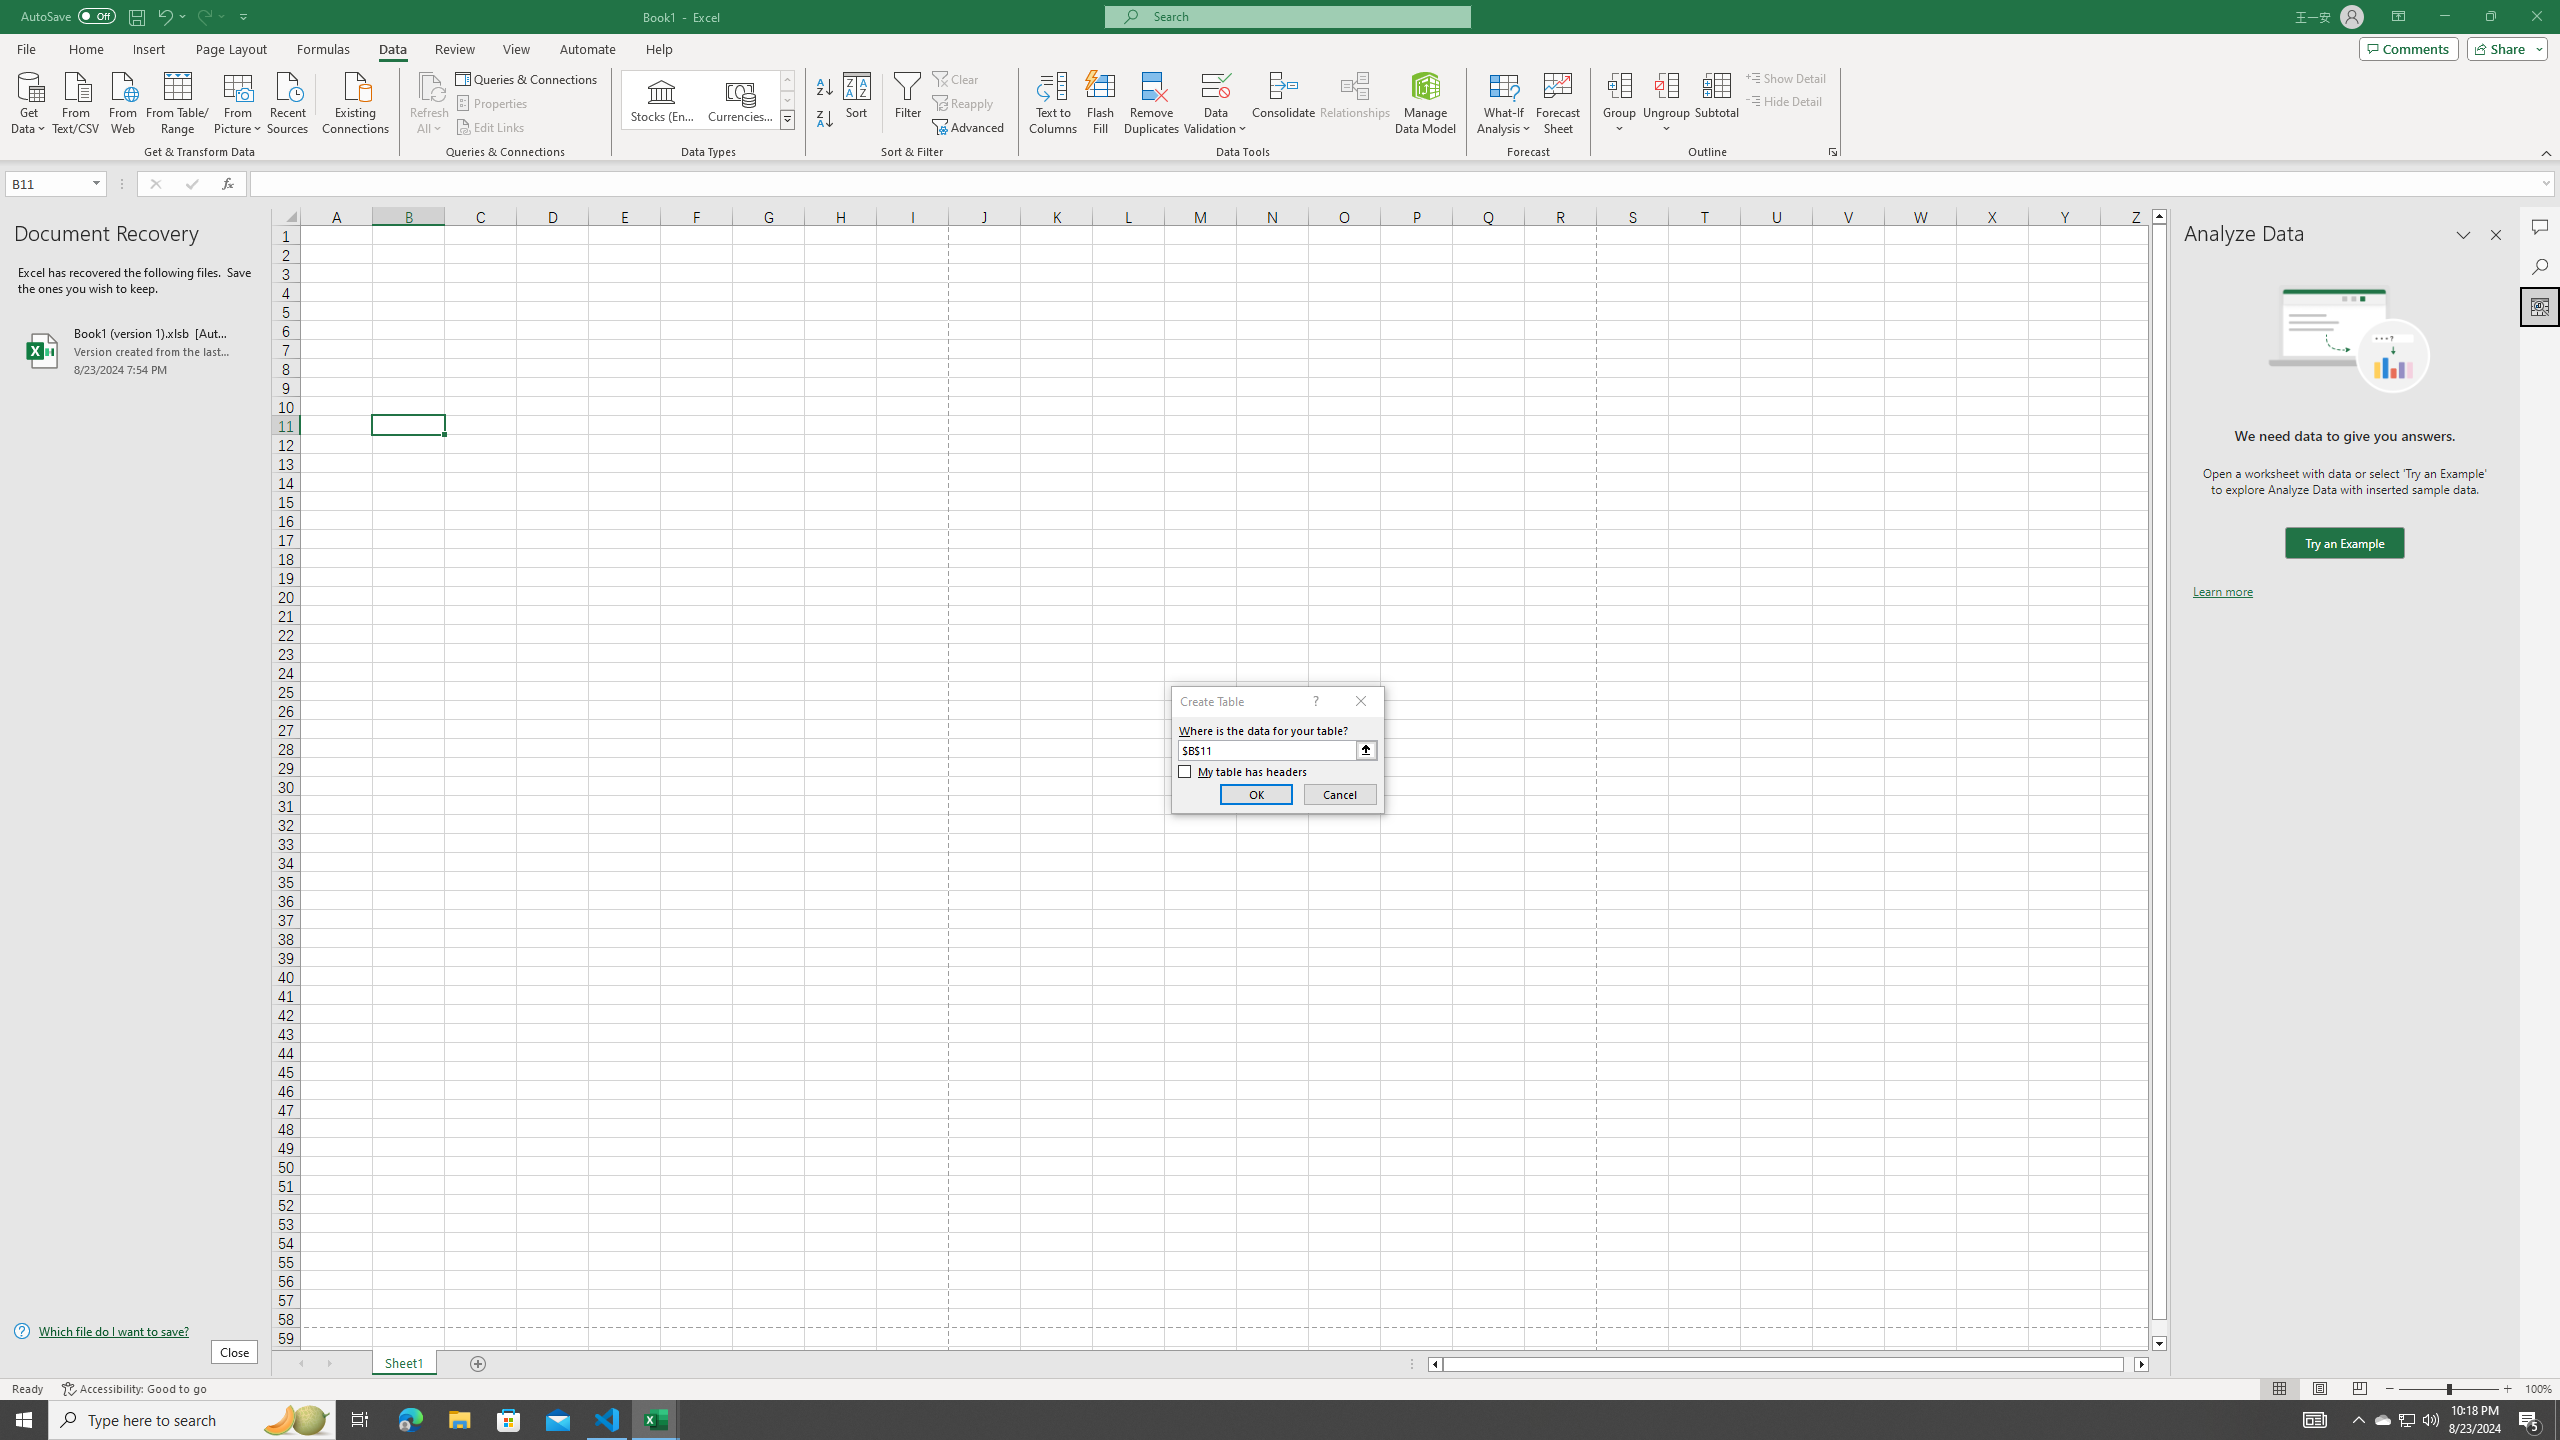 This screenshot has height=1440, width=2560. I want to click on Sort..., so click(858, 103).